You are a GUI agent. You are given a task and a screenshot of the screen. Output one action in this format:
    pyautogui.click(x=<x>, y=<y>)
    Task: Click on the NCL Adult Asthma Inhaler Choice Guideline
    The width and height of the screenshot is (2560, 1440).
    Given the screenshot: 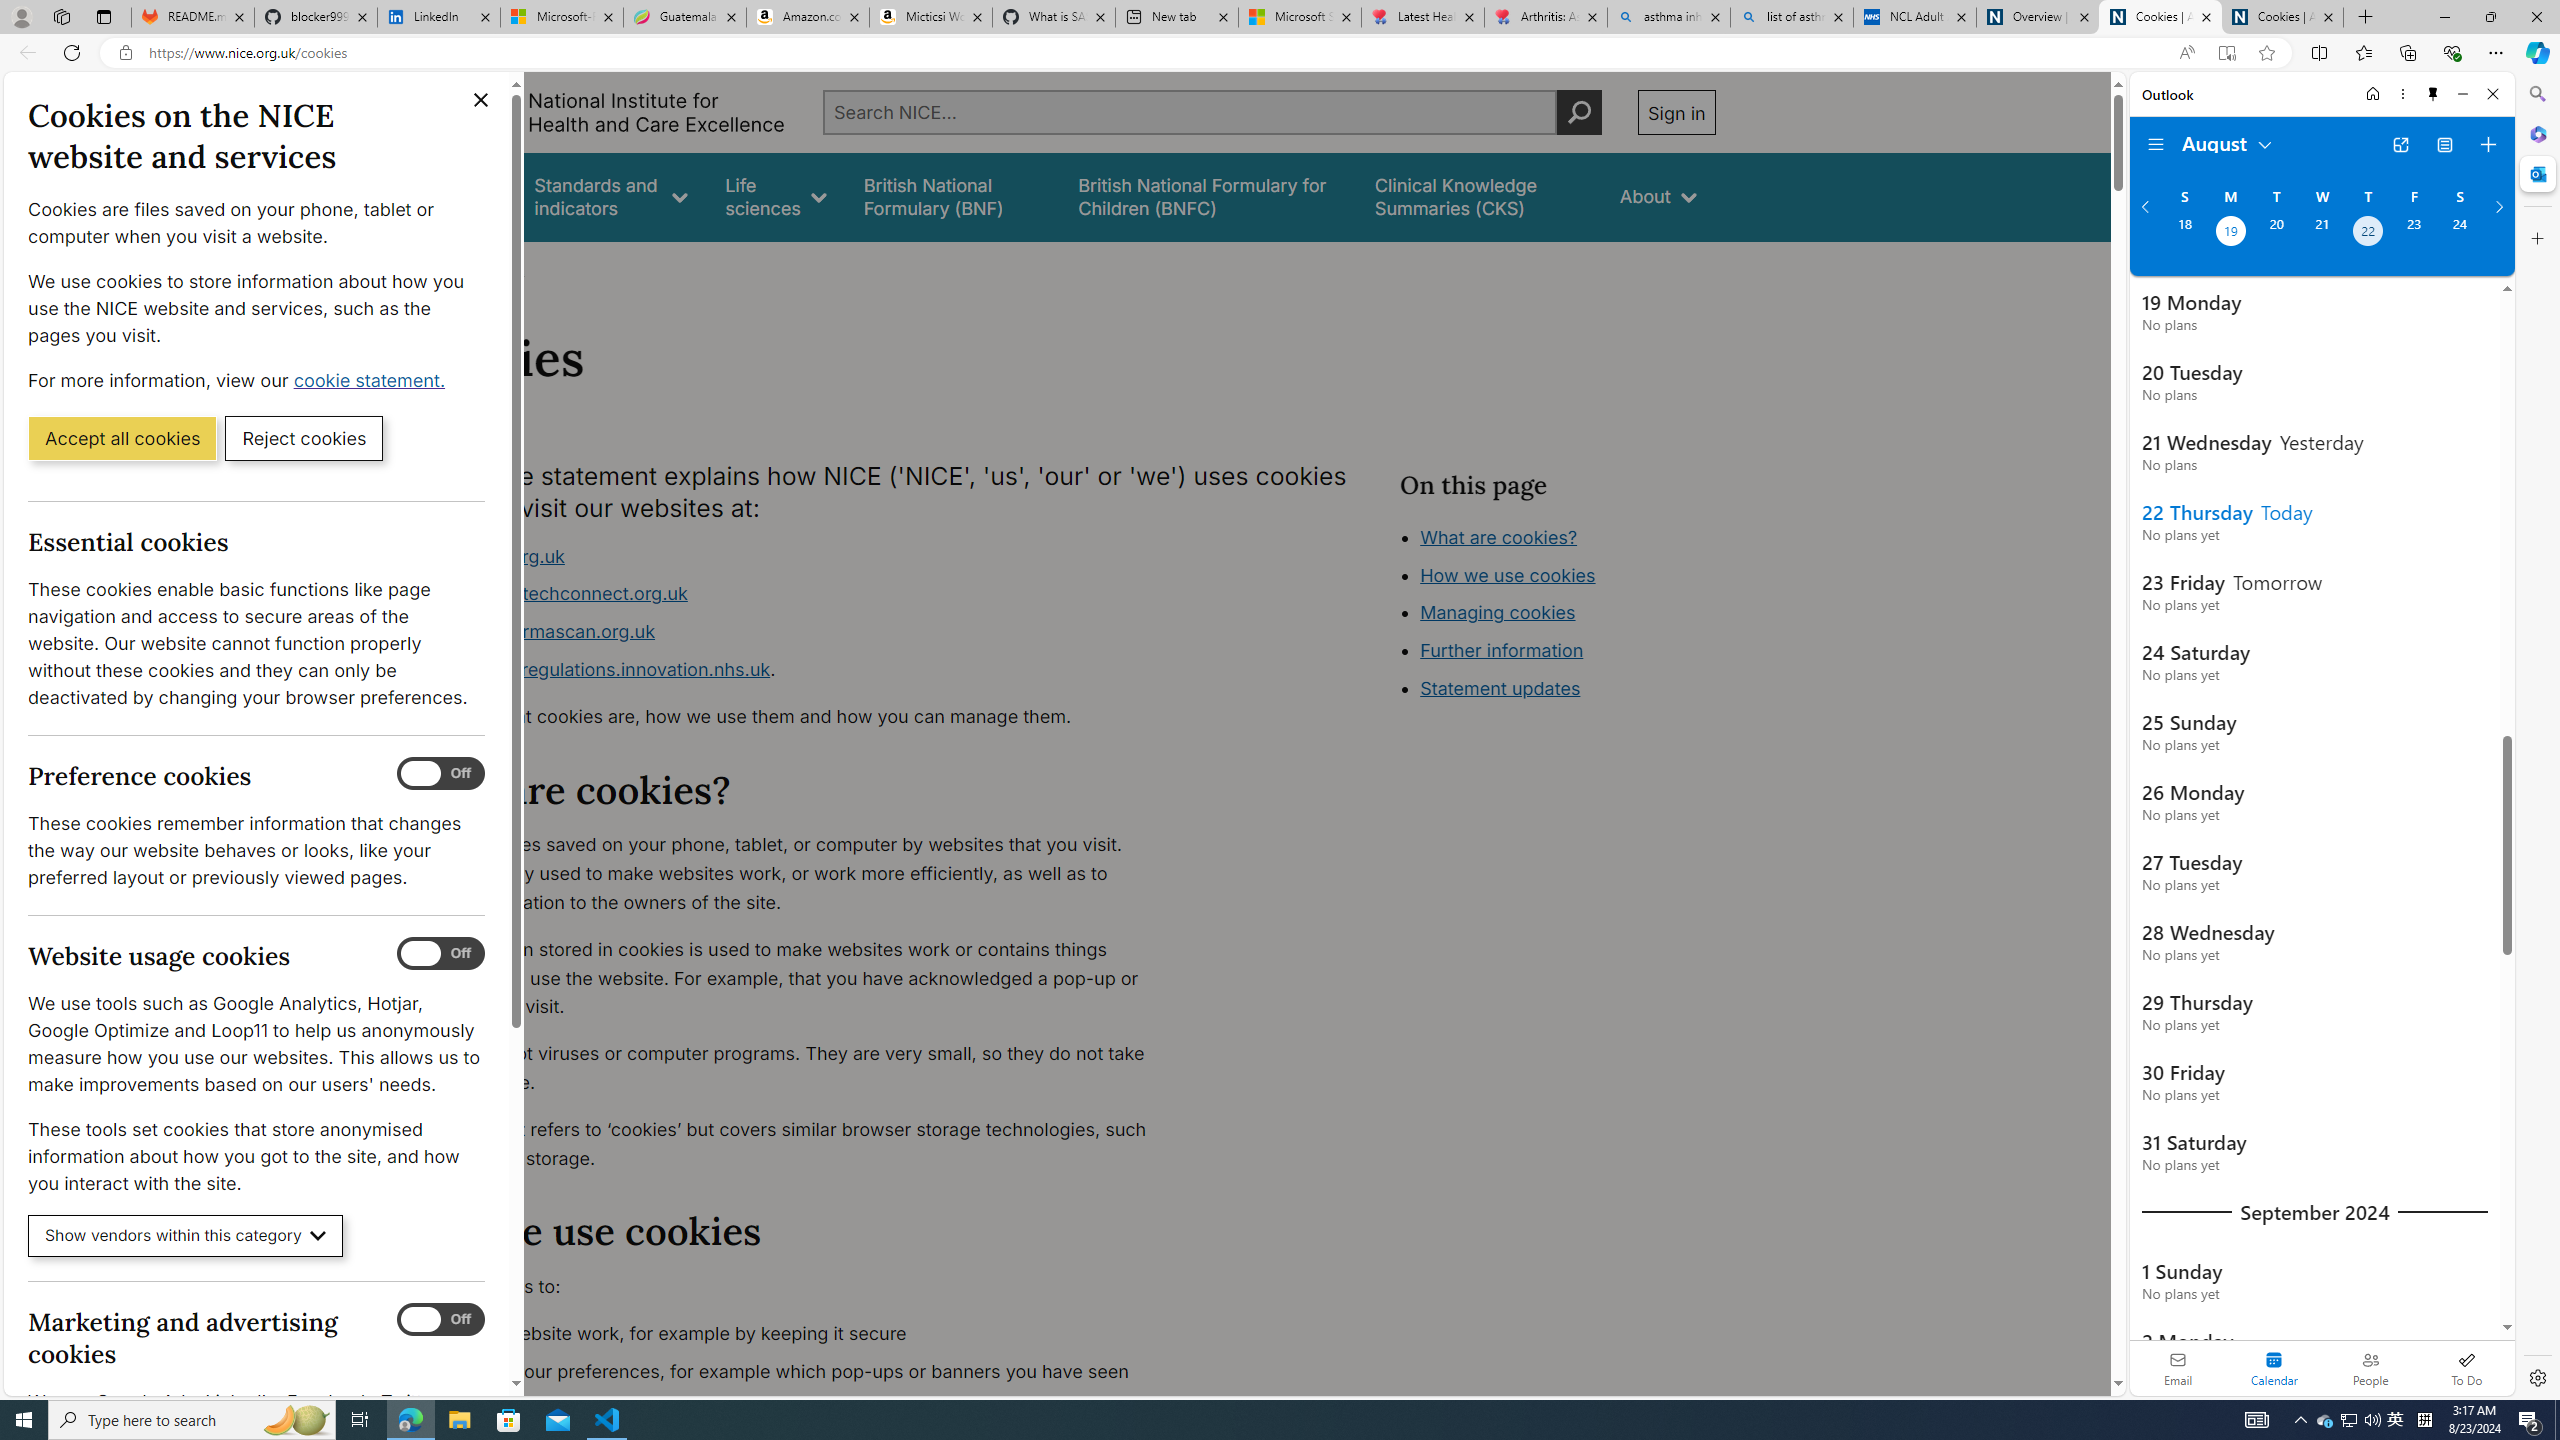 What is the action you would take?
    pyautogui.click(x=1914, y=17)
    